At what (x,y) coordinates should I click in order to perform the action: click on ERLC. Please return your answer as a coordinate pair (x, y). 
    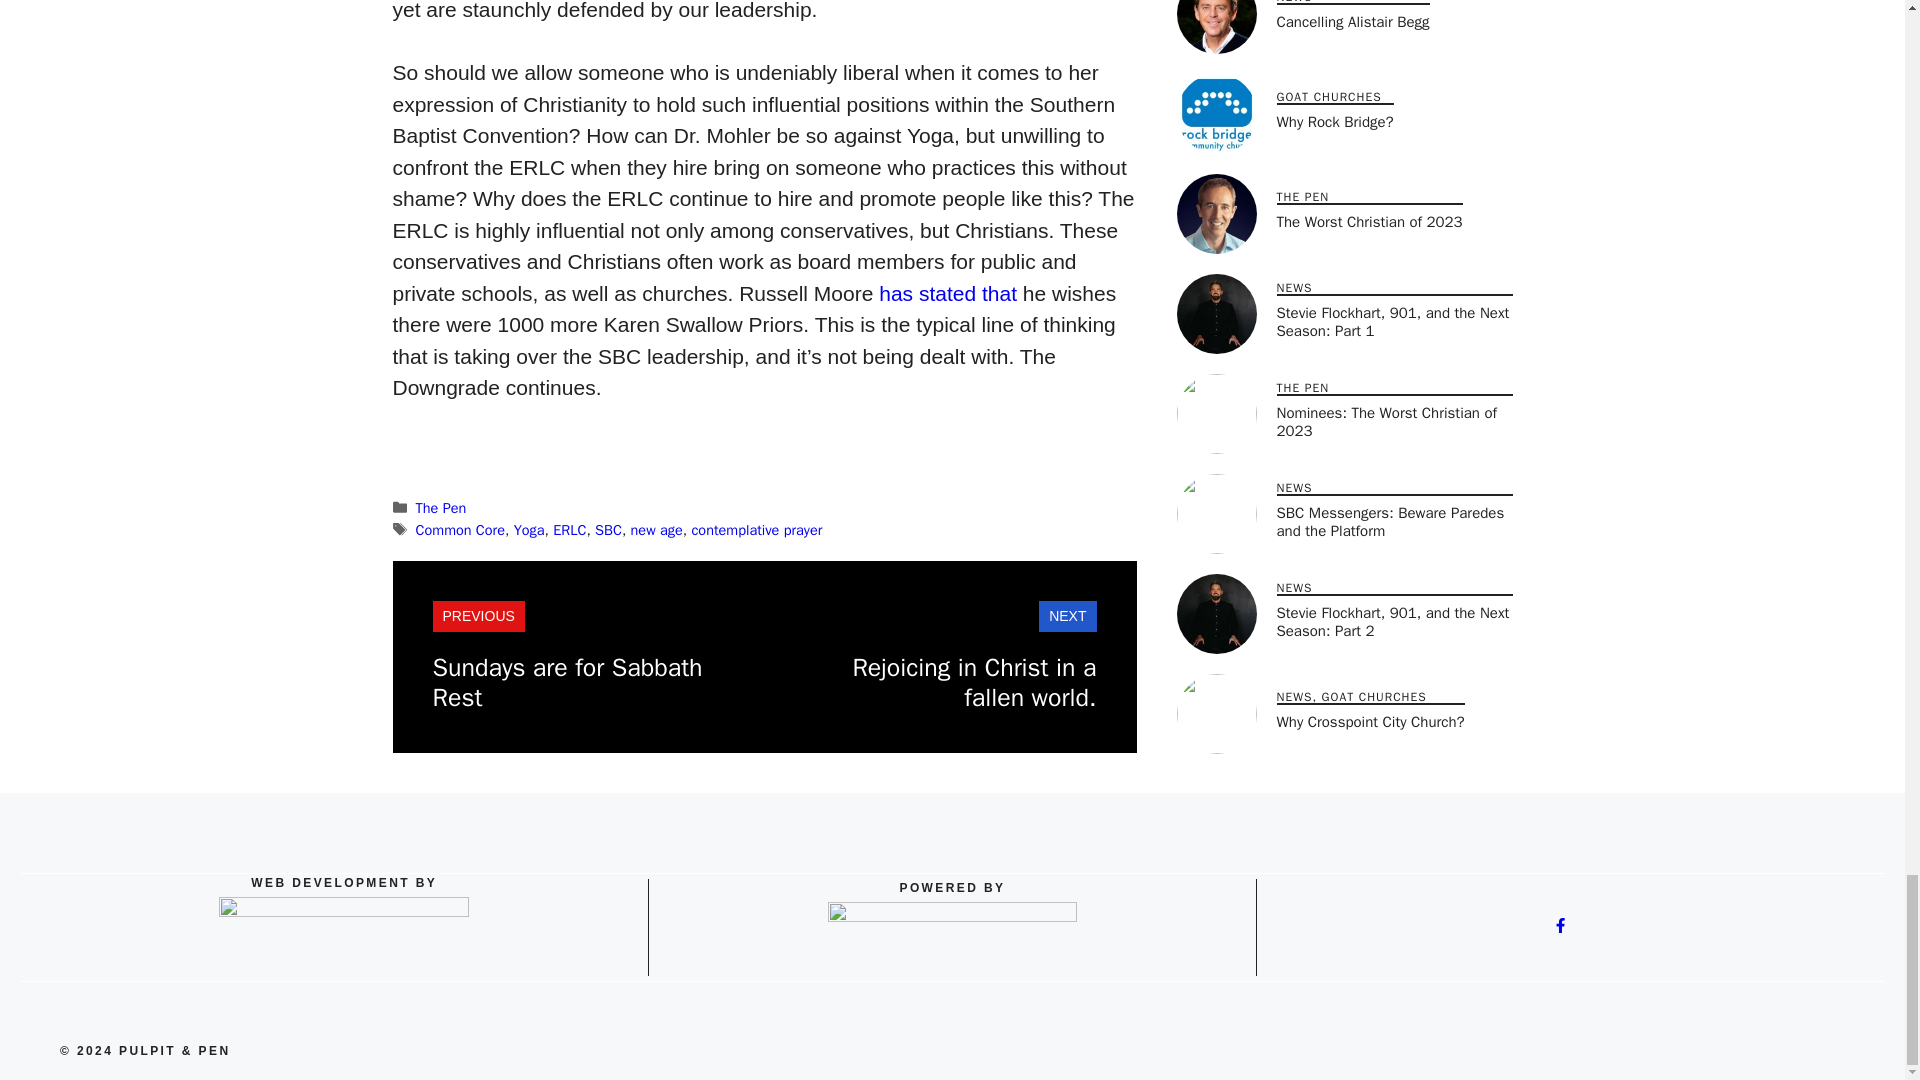
    Looking at the image, I should click on (568, 529).